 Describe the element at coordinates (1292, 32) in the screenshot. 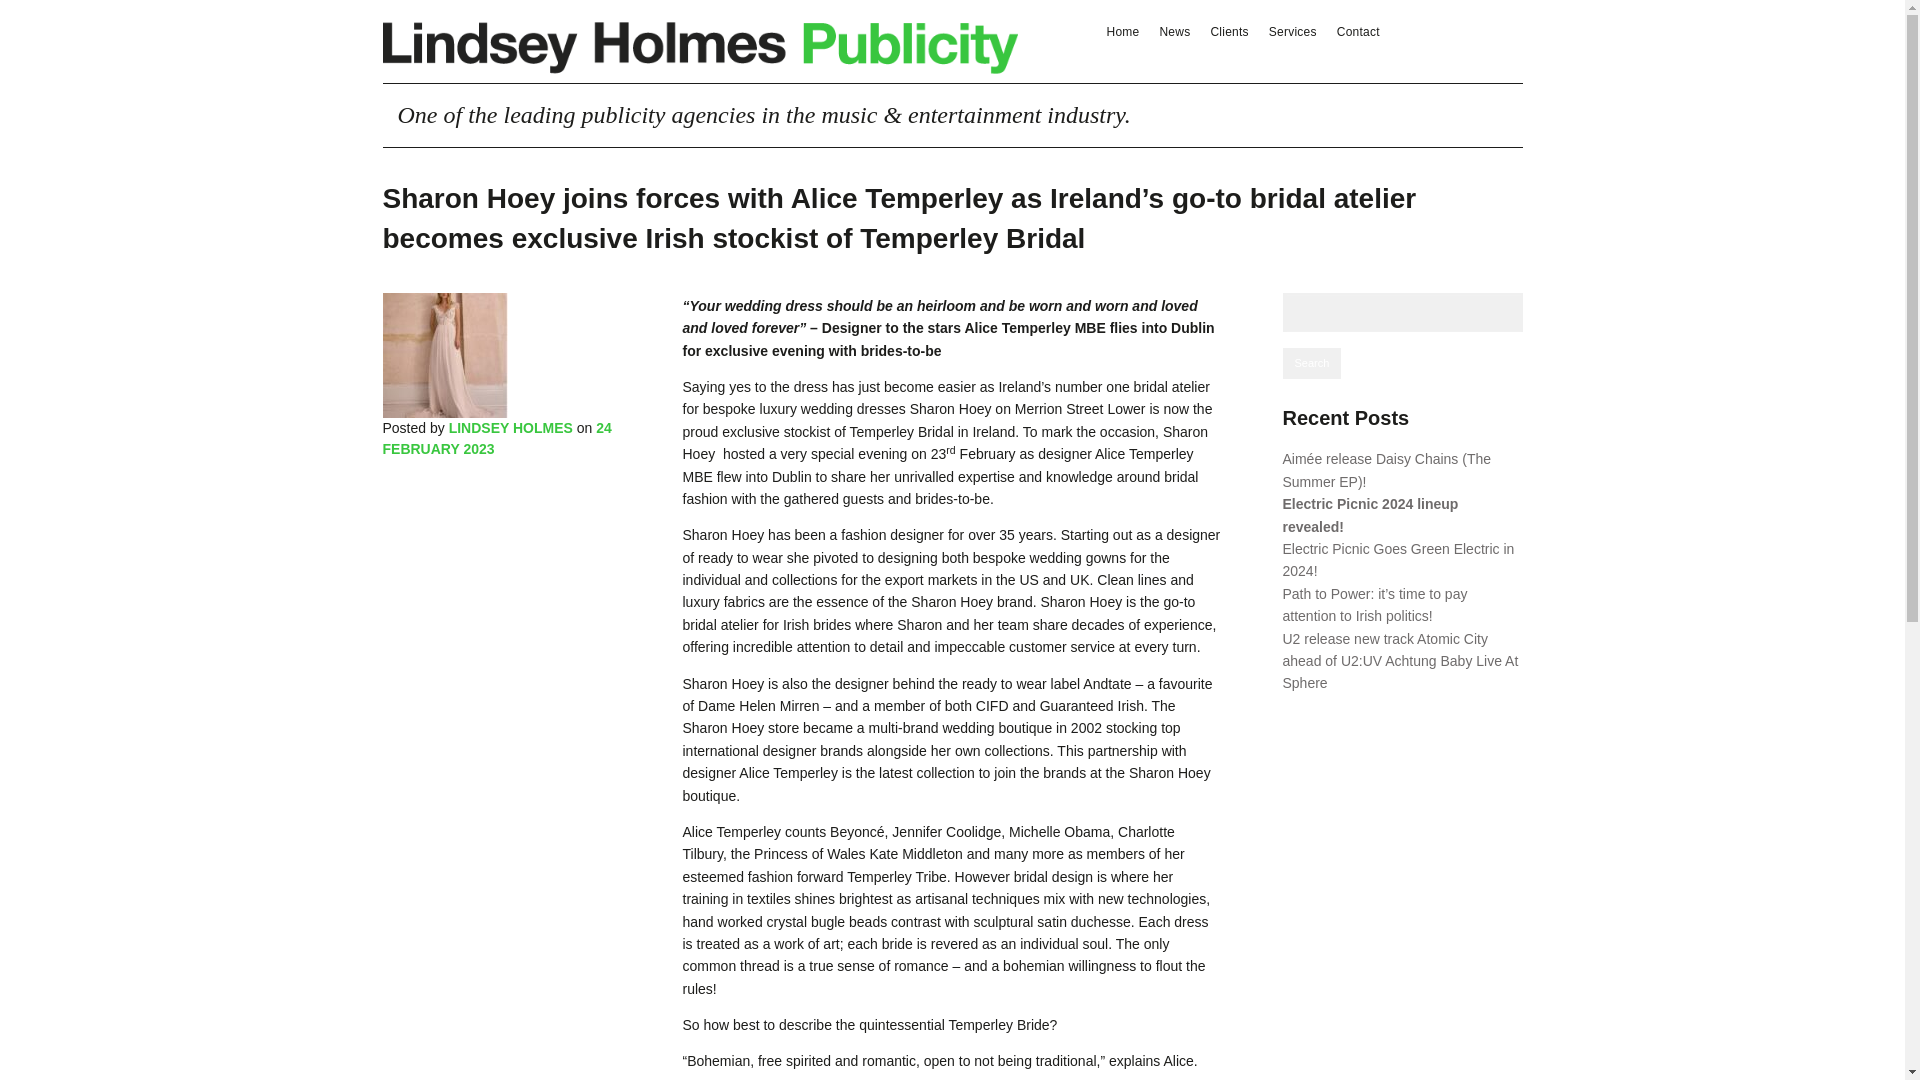

I see `Services` at that location.